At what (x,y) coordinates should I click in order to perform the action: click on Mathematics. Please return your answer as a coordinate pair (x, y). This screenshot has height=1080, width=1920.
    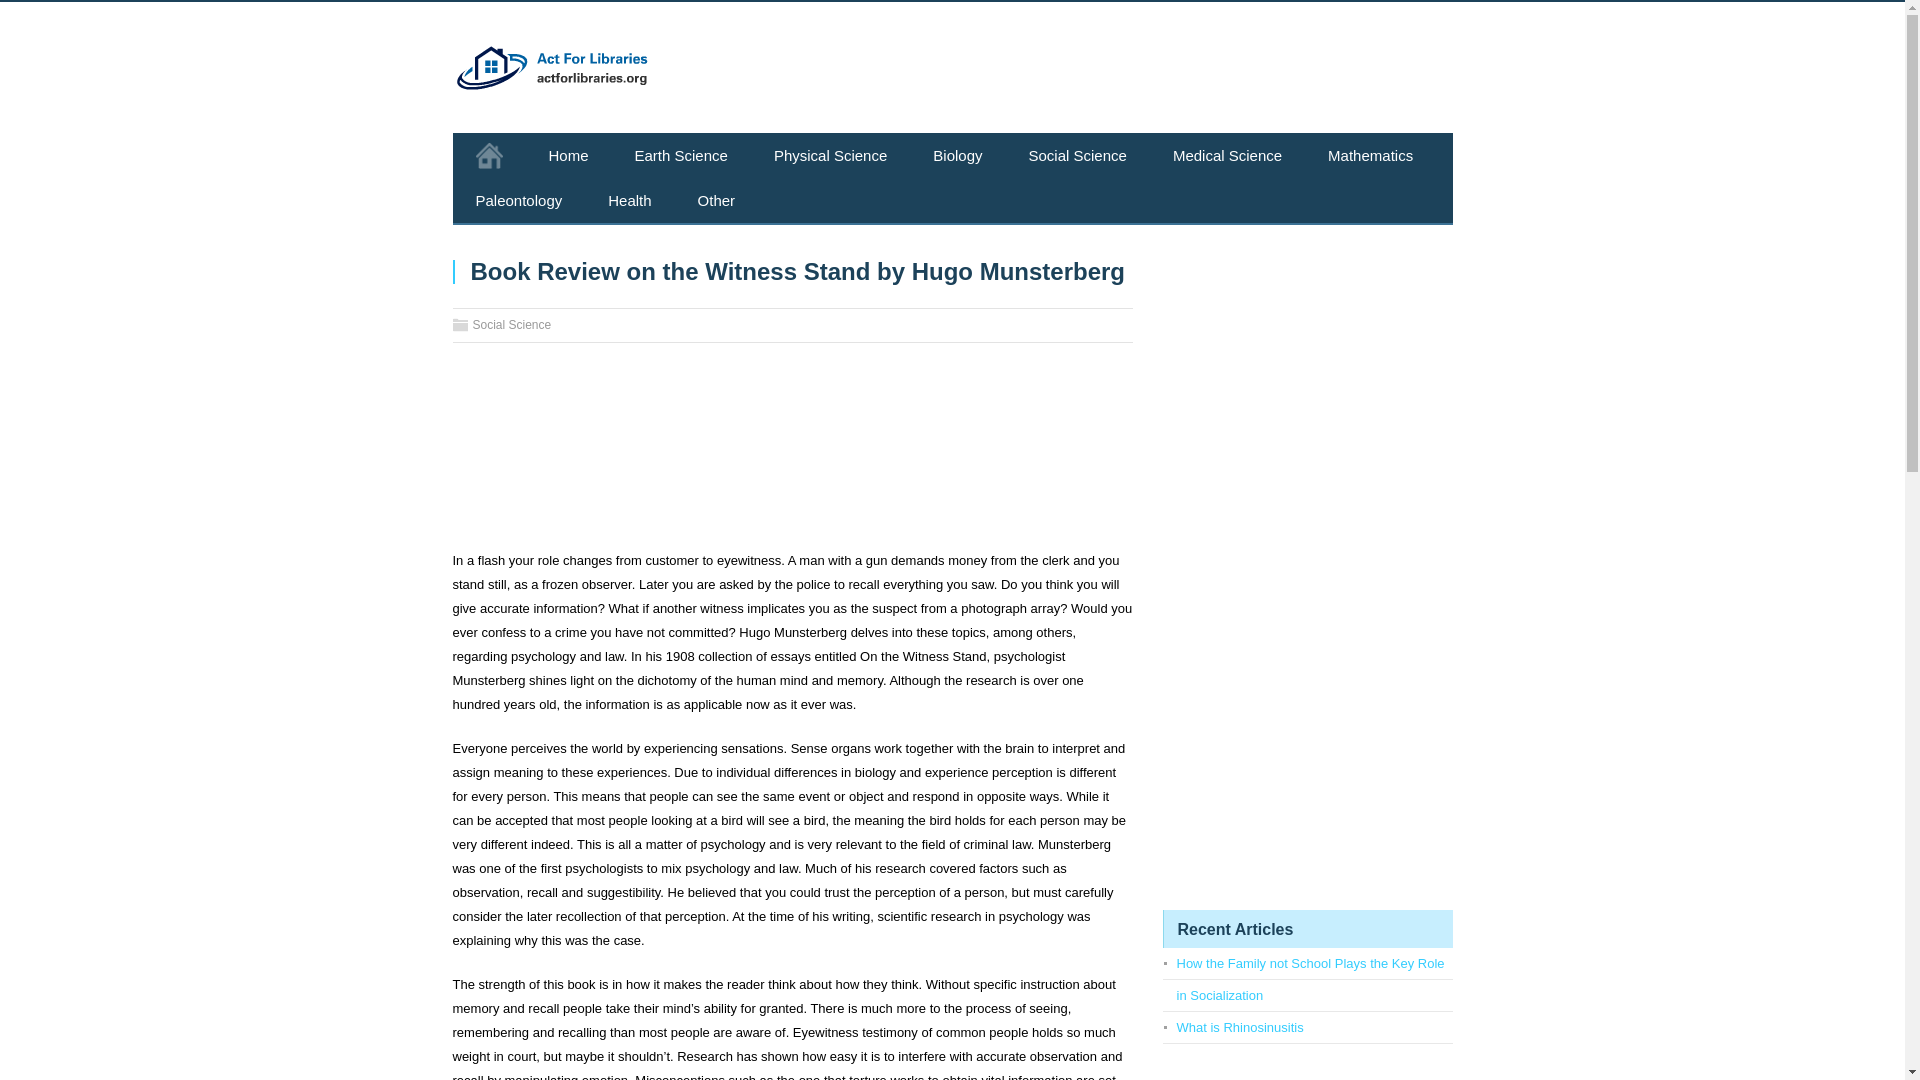
    Looking at the image, I should click on (1370, 155).